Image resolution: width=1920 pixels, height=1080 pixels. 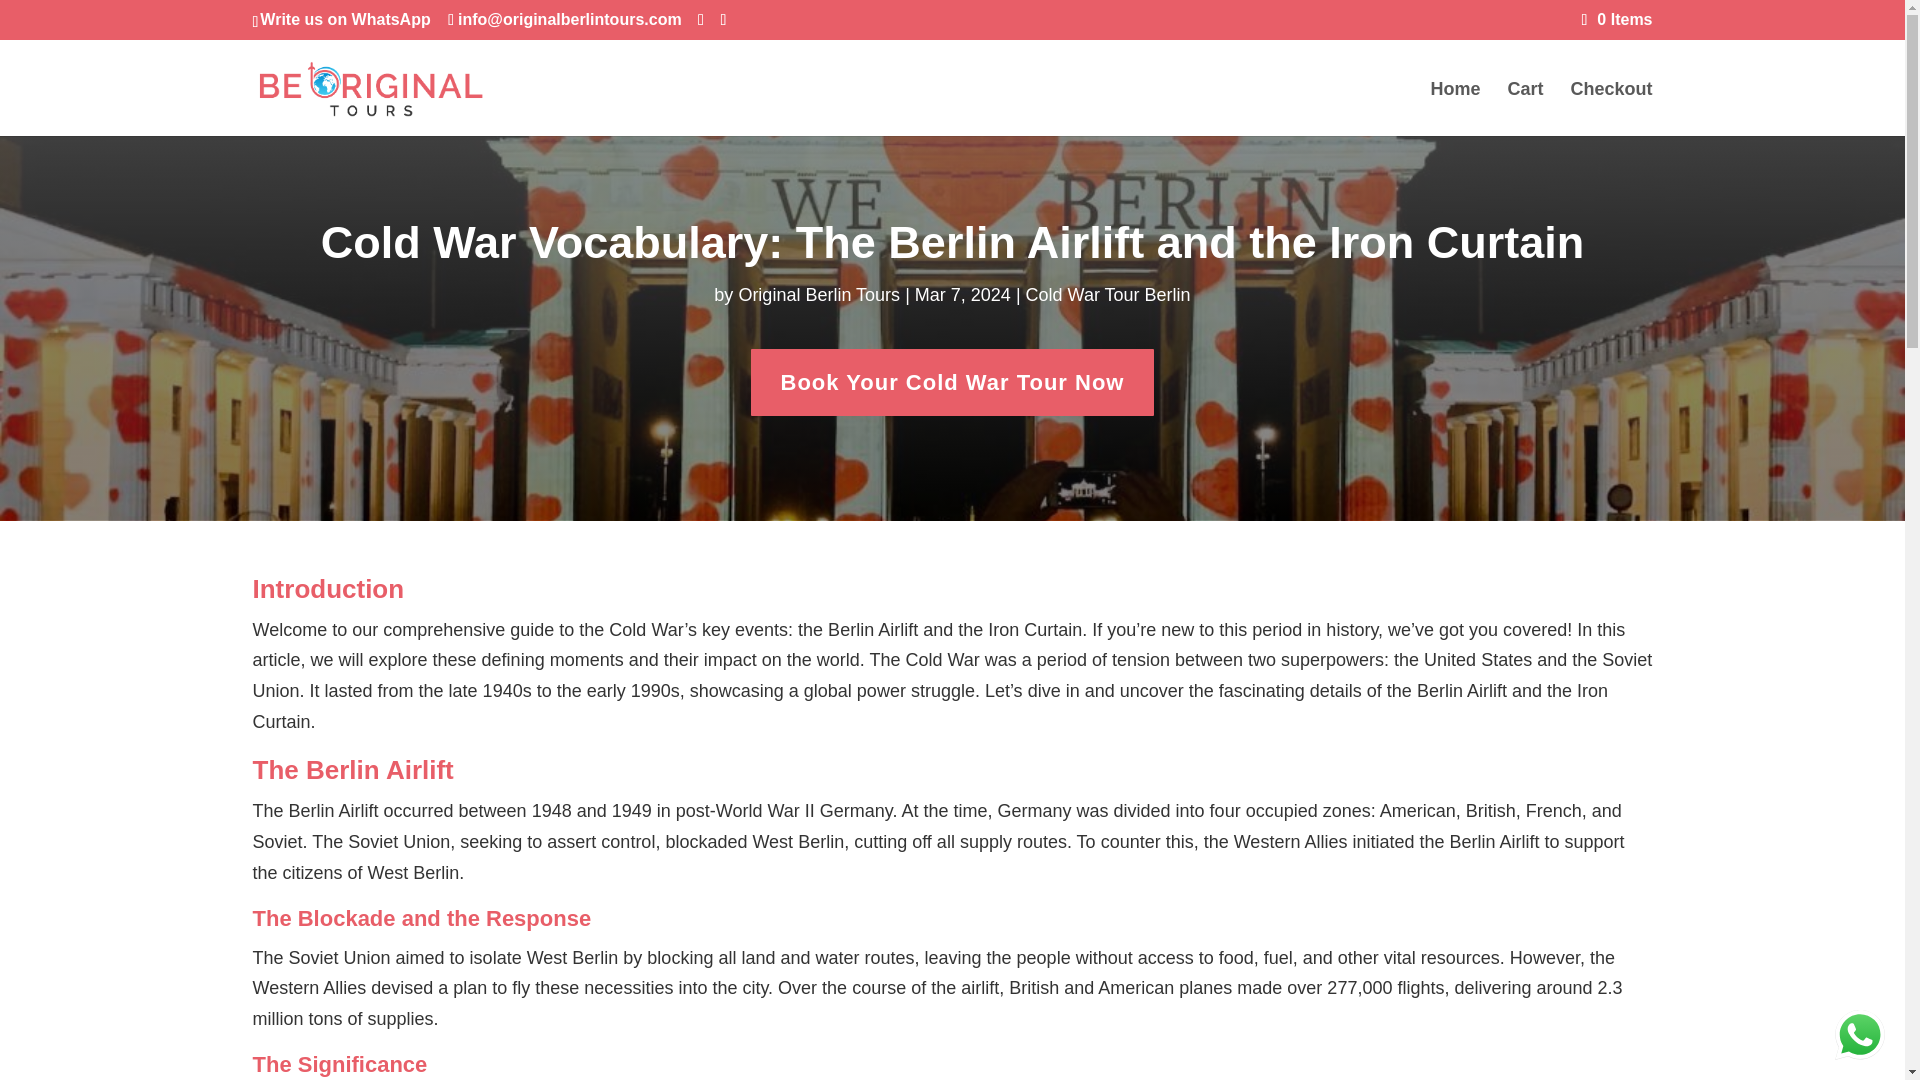 I want to click on 0 Items, so click(x=1618, y=19).